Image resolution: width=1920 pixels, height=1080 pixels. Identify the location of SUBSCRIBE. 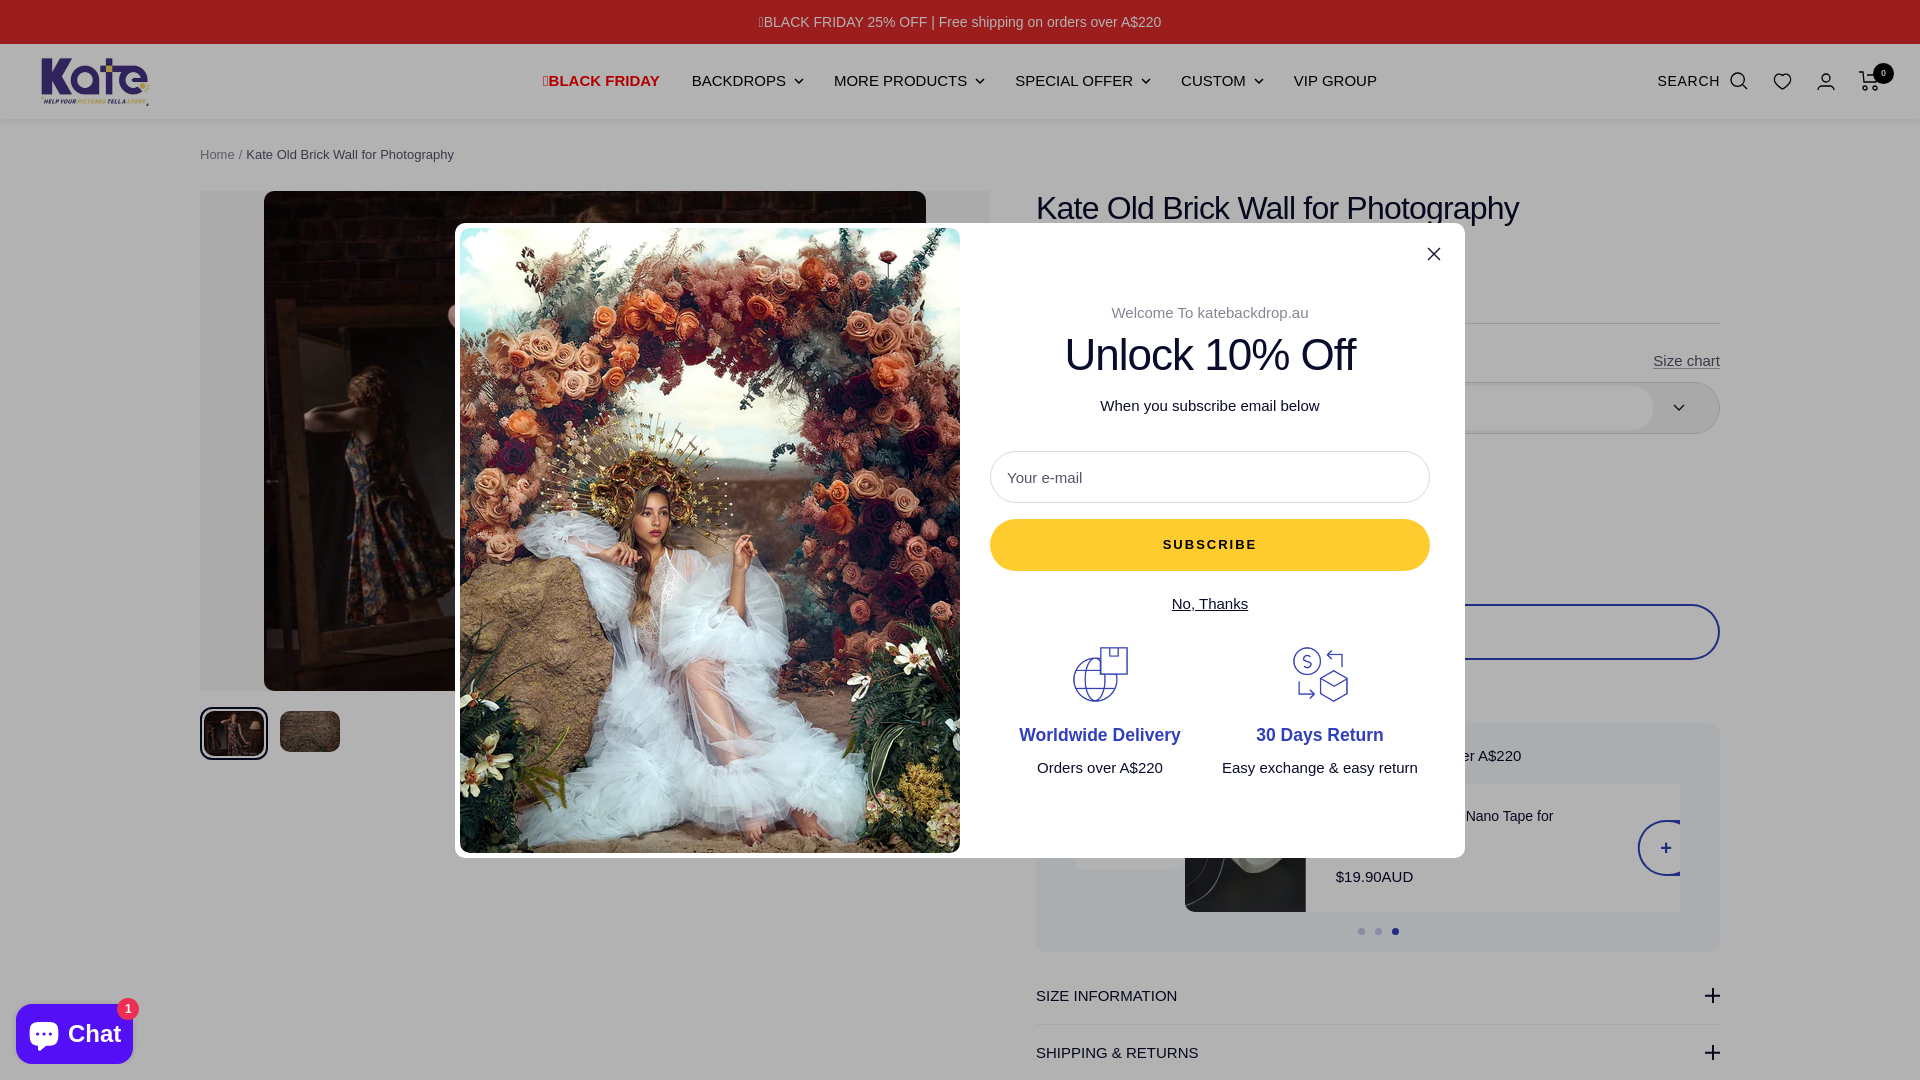
(1210, 545).